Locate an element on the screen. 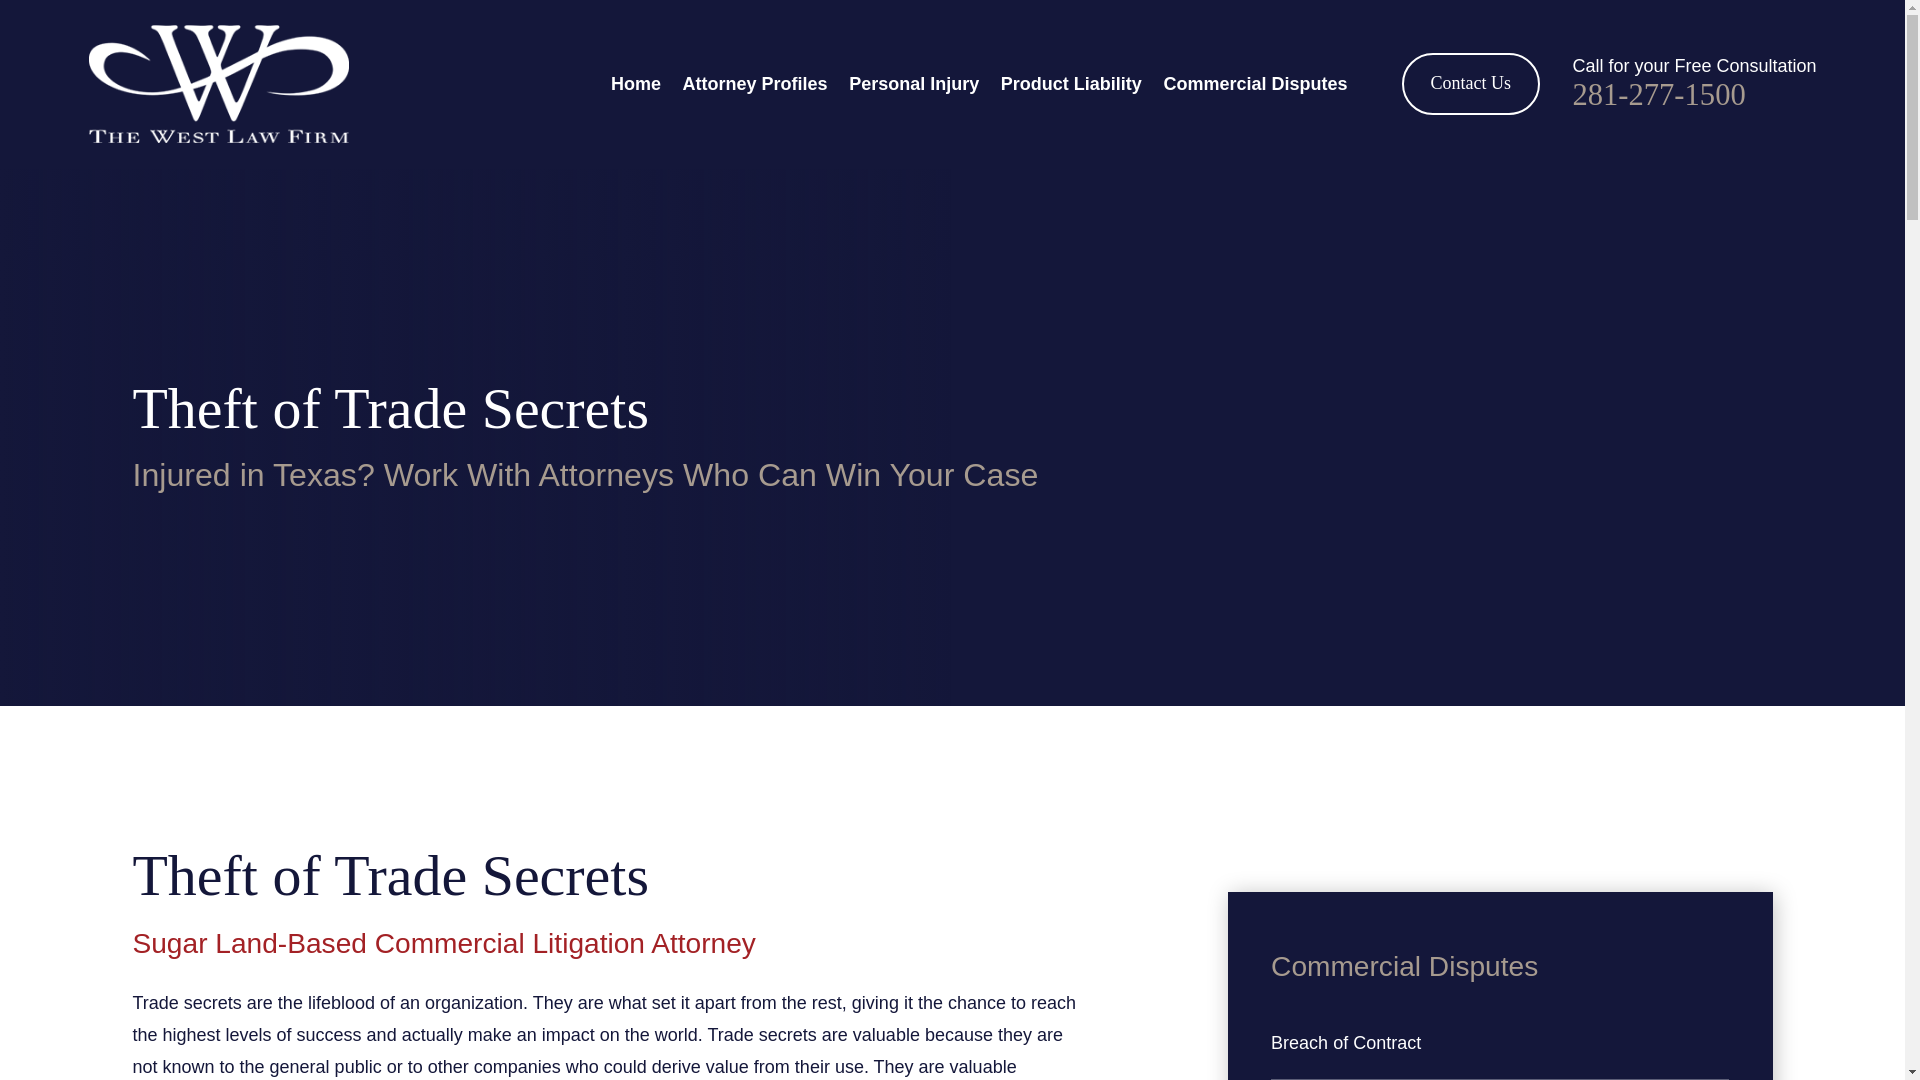  Product Liability is located at coordinates (1071, 83).